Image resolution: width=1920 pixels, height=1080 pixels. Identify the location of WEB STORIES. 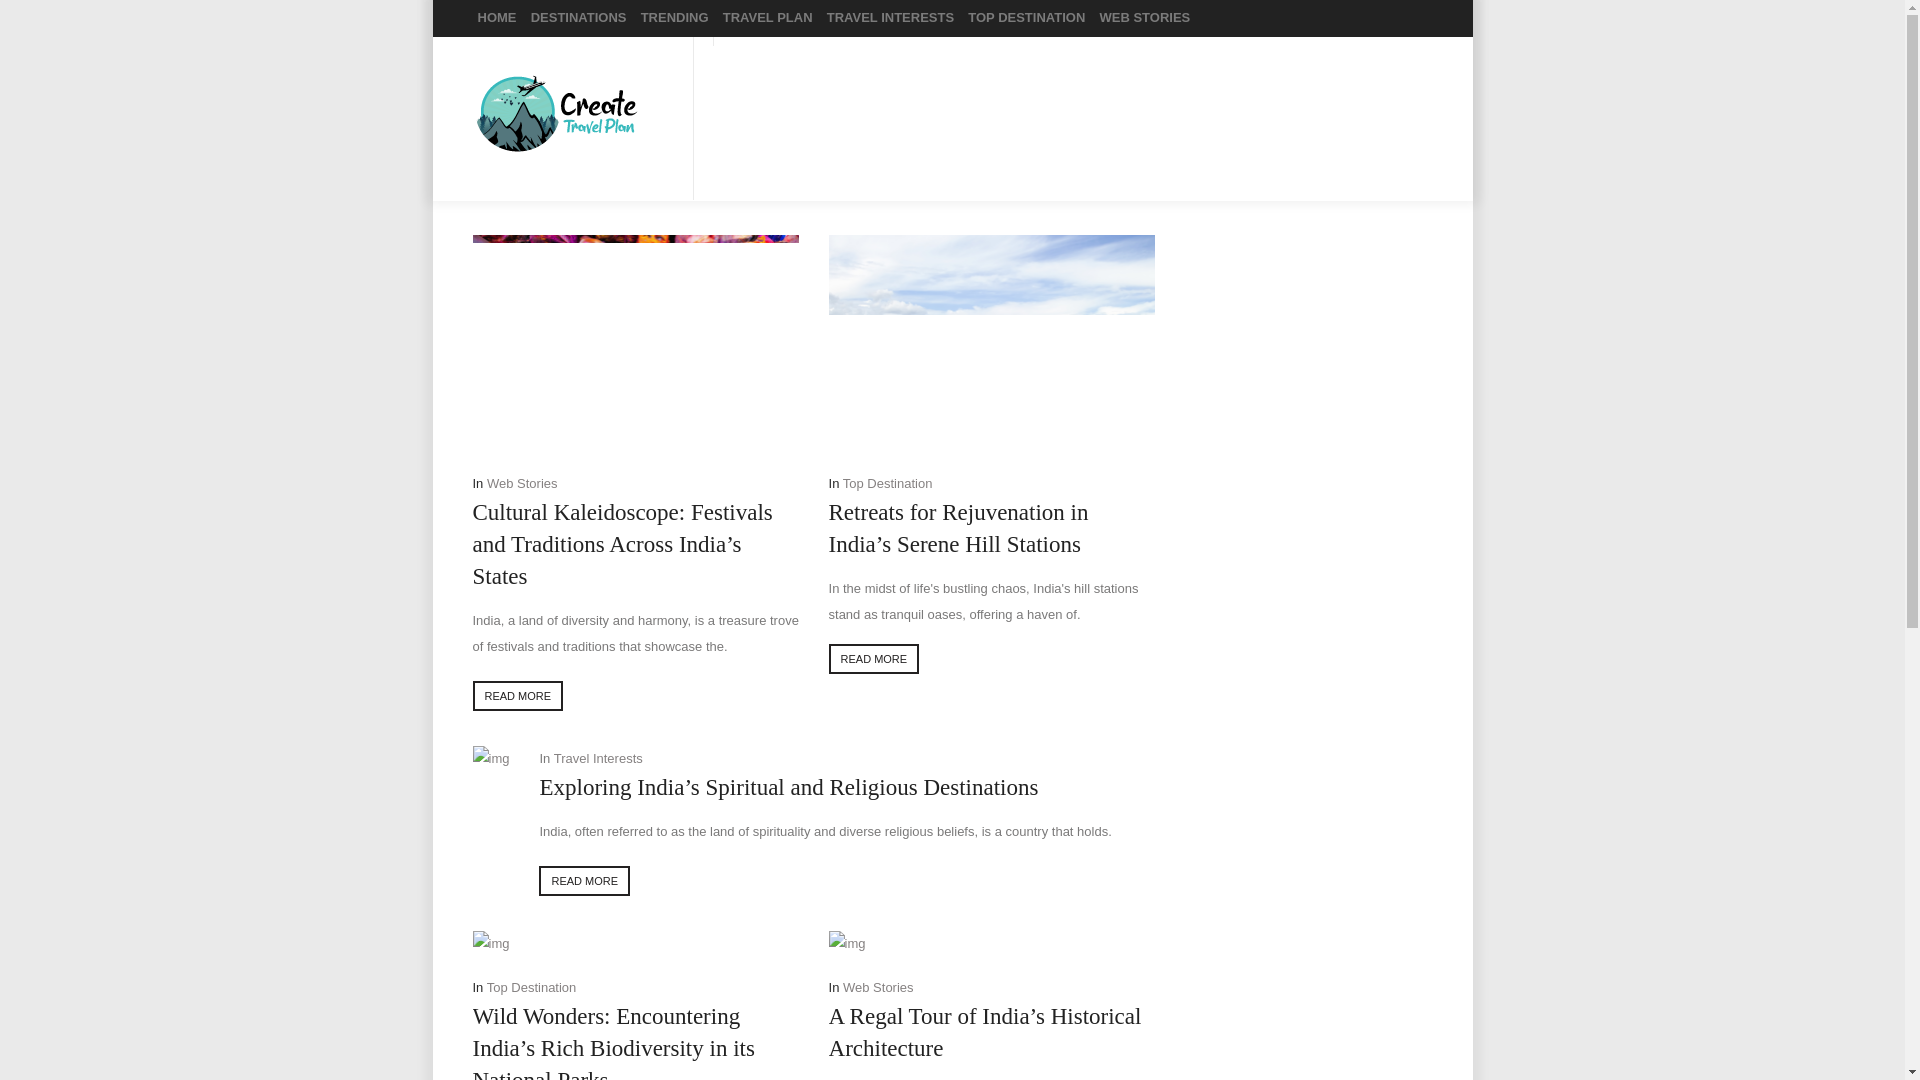
(1144, 18).